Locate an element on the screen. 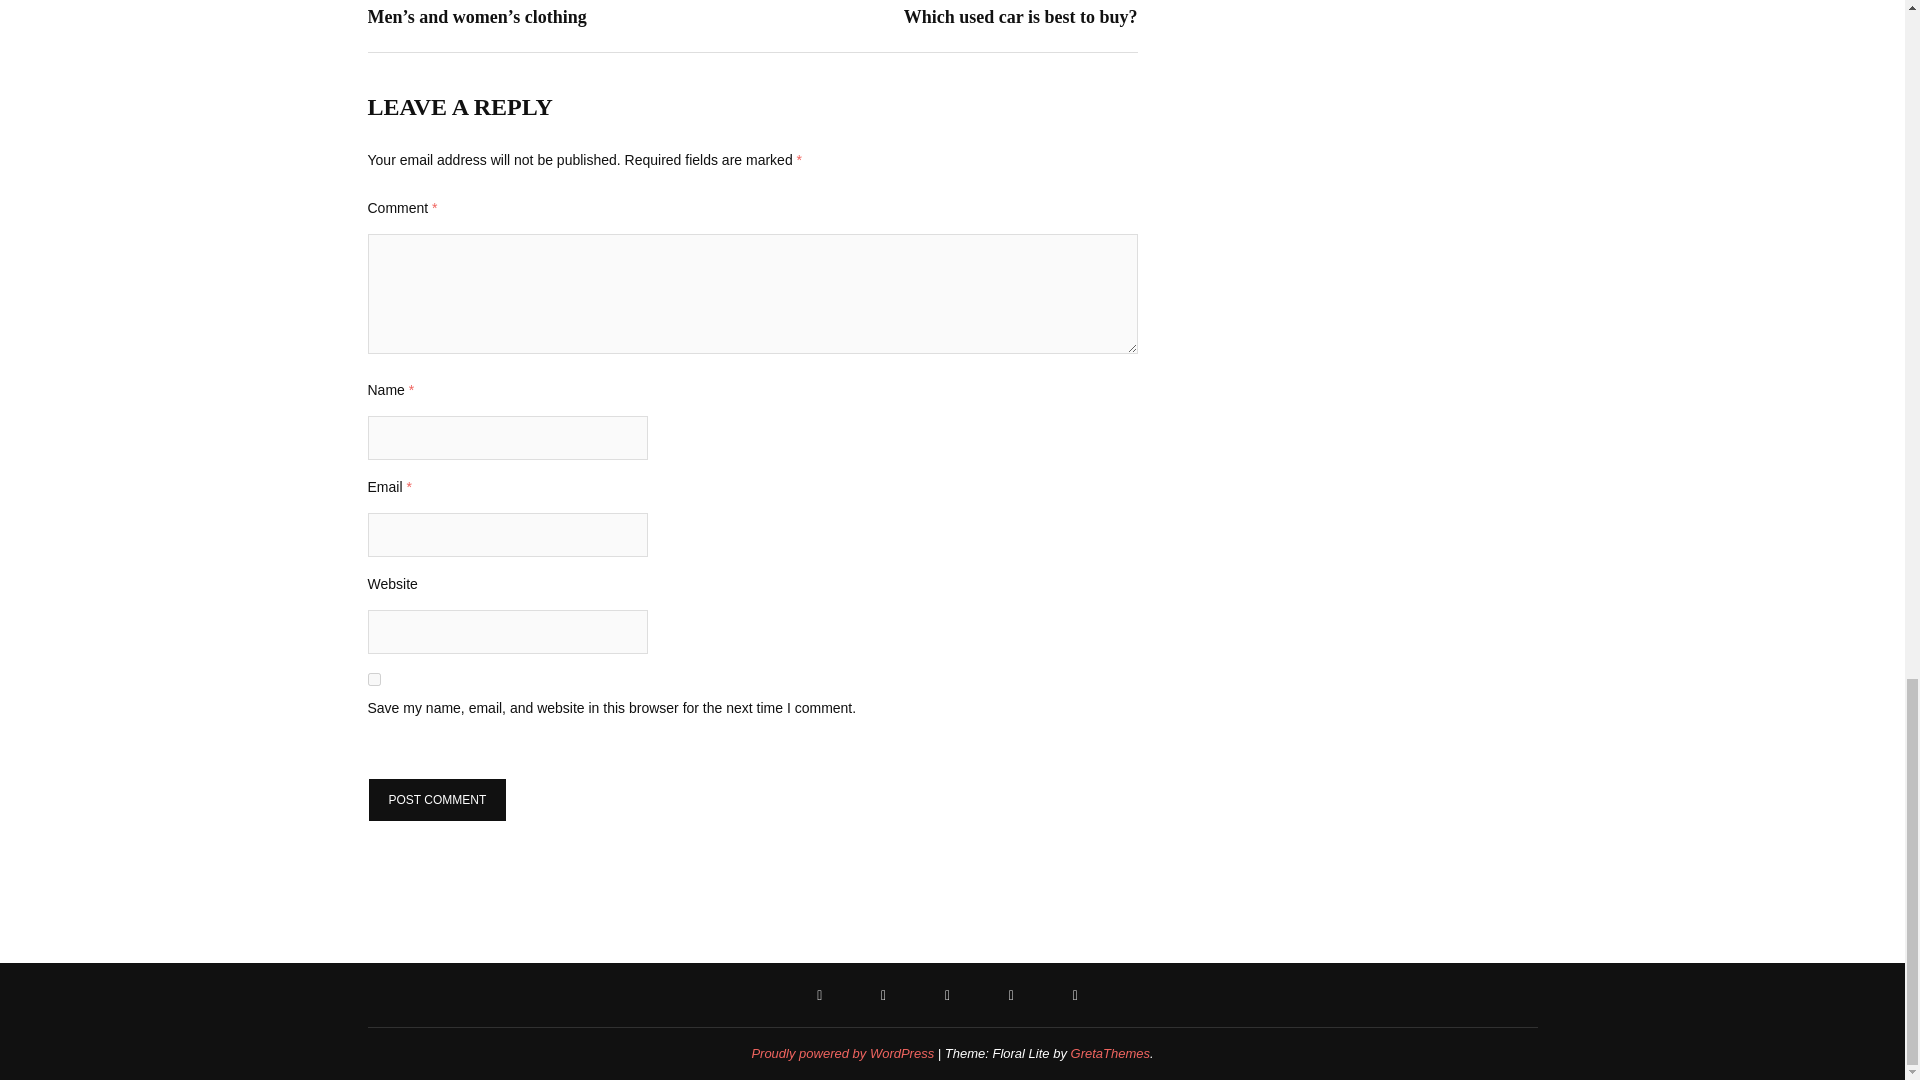  Albaloo Instagram  is located at coordinates (438, 799).